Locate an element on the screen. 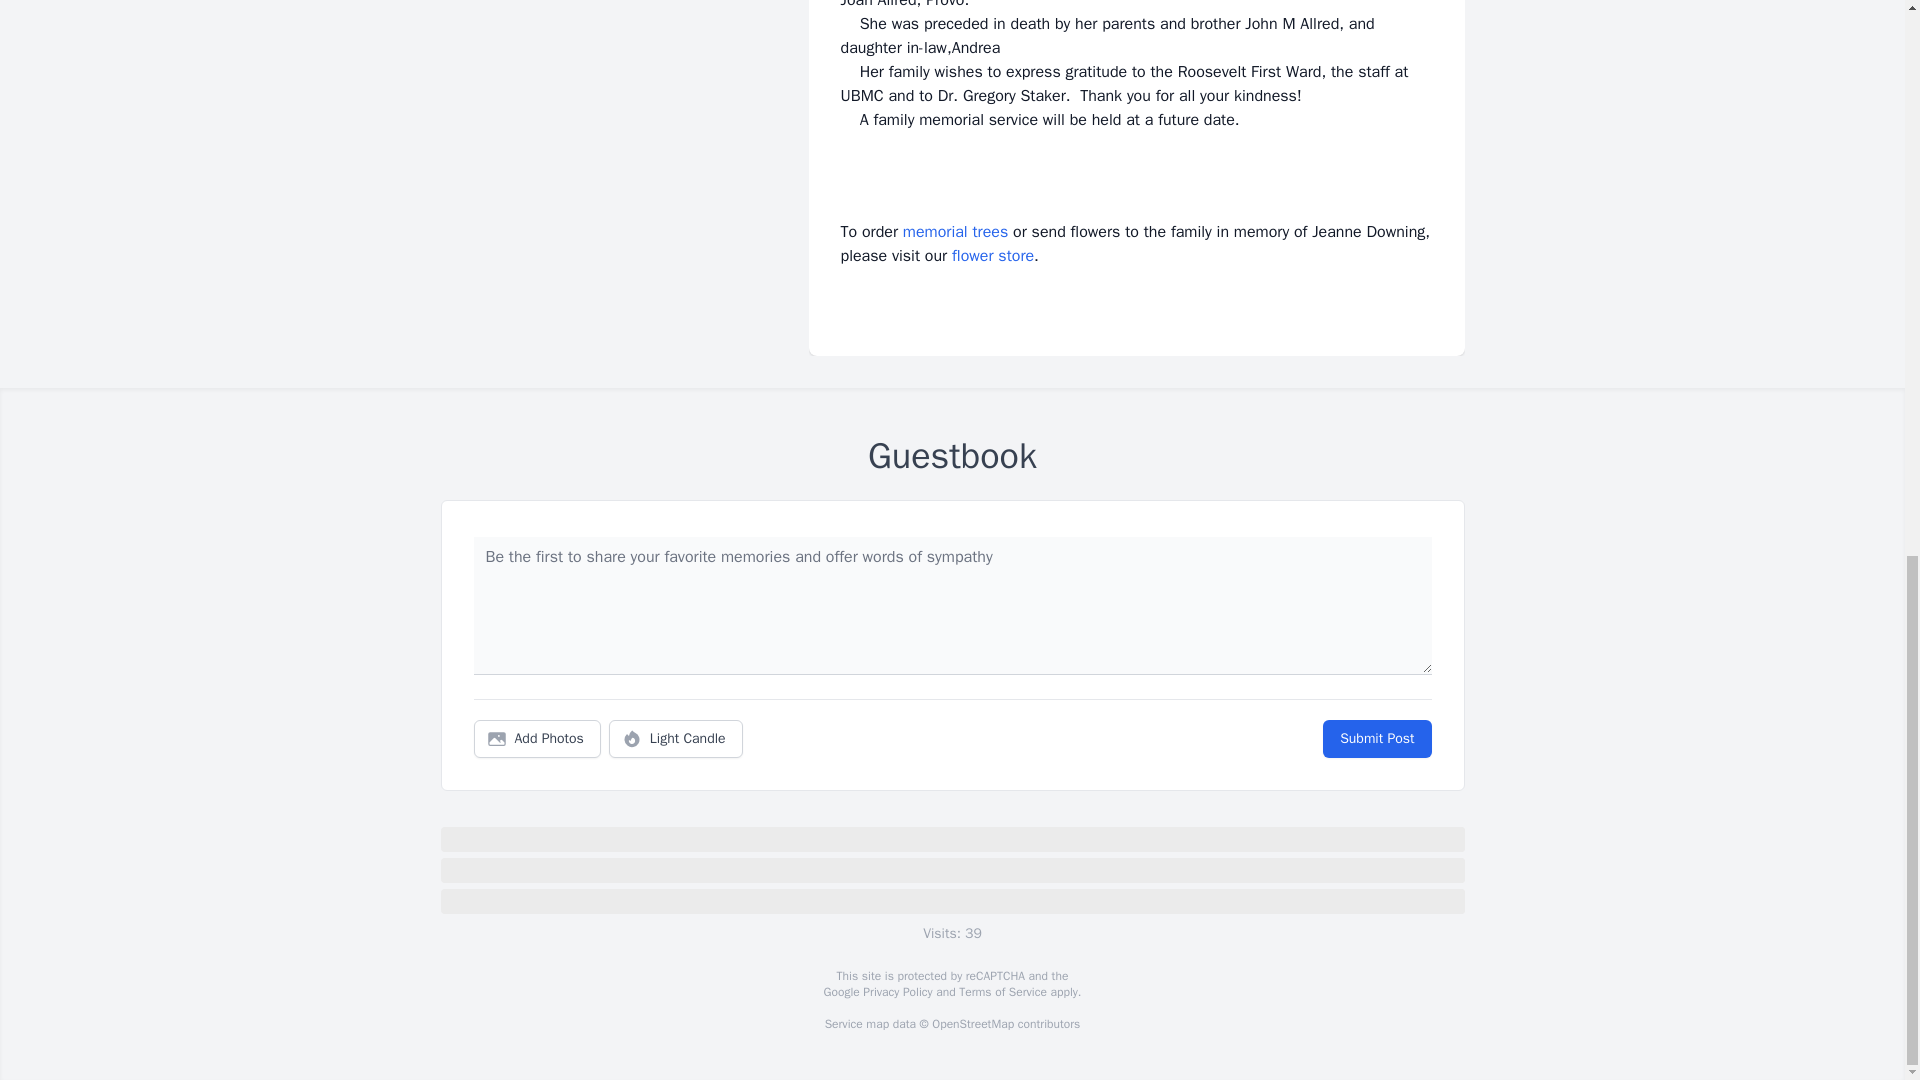 This screenshot has height=1080, width=1920. Light Candle is located at coordinates (676, 739).